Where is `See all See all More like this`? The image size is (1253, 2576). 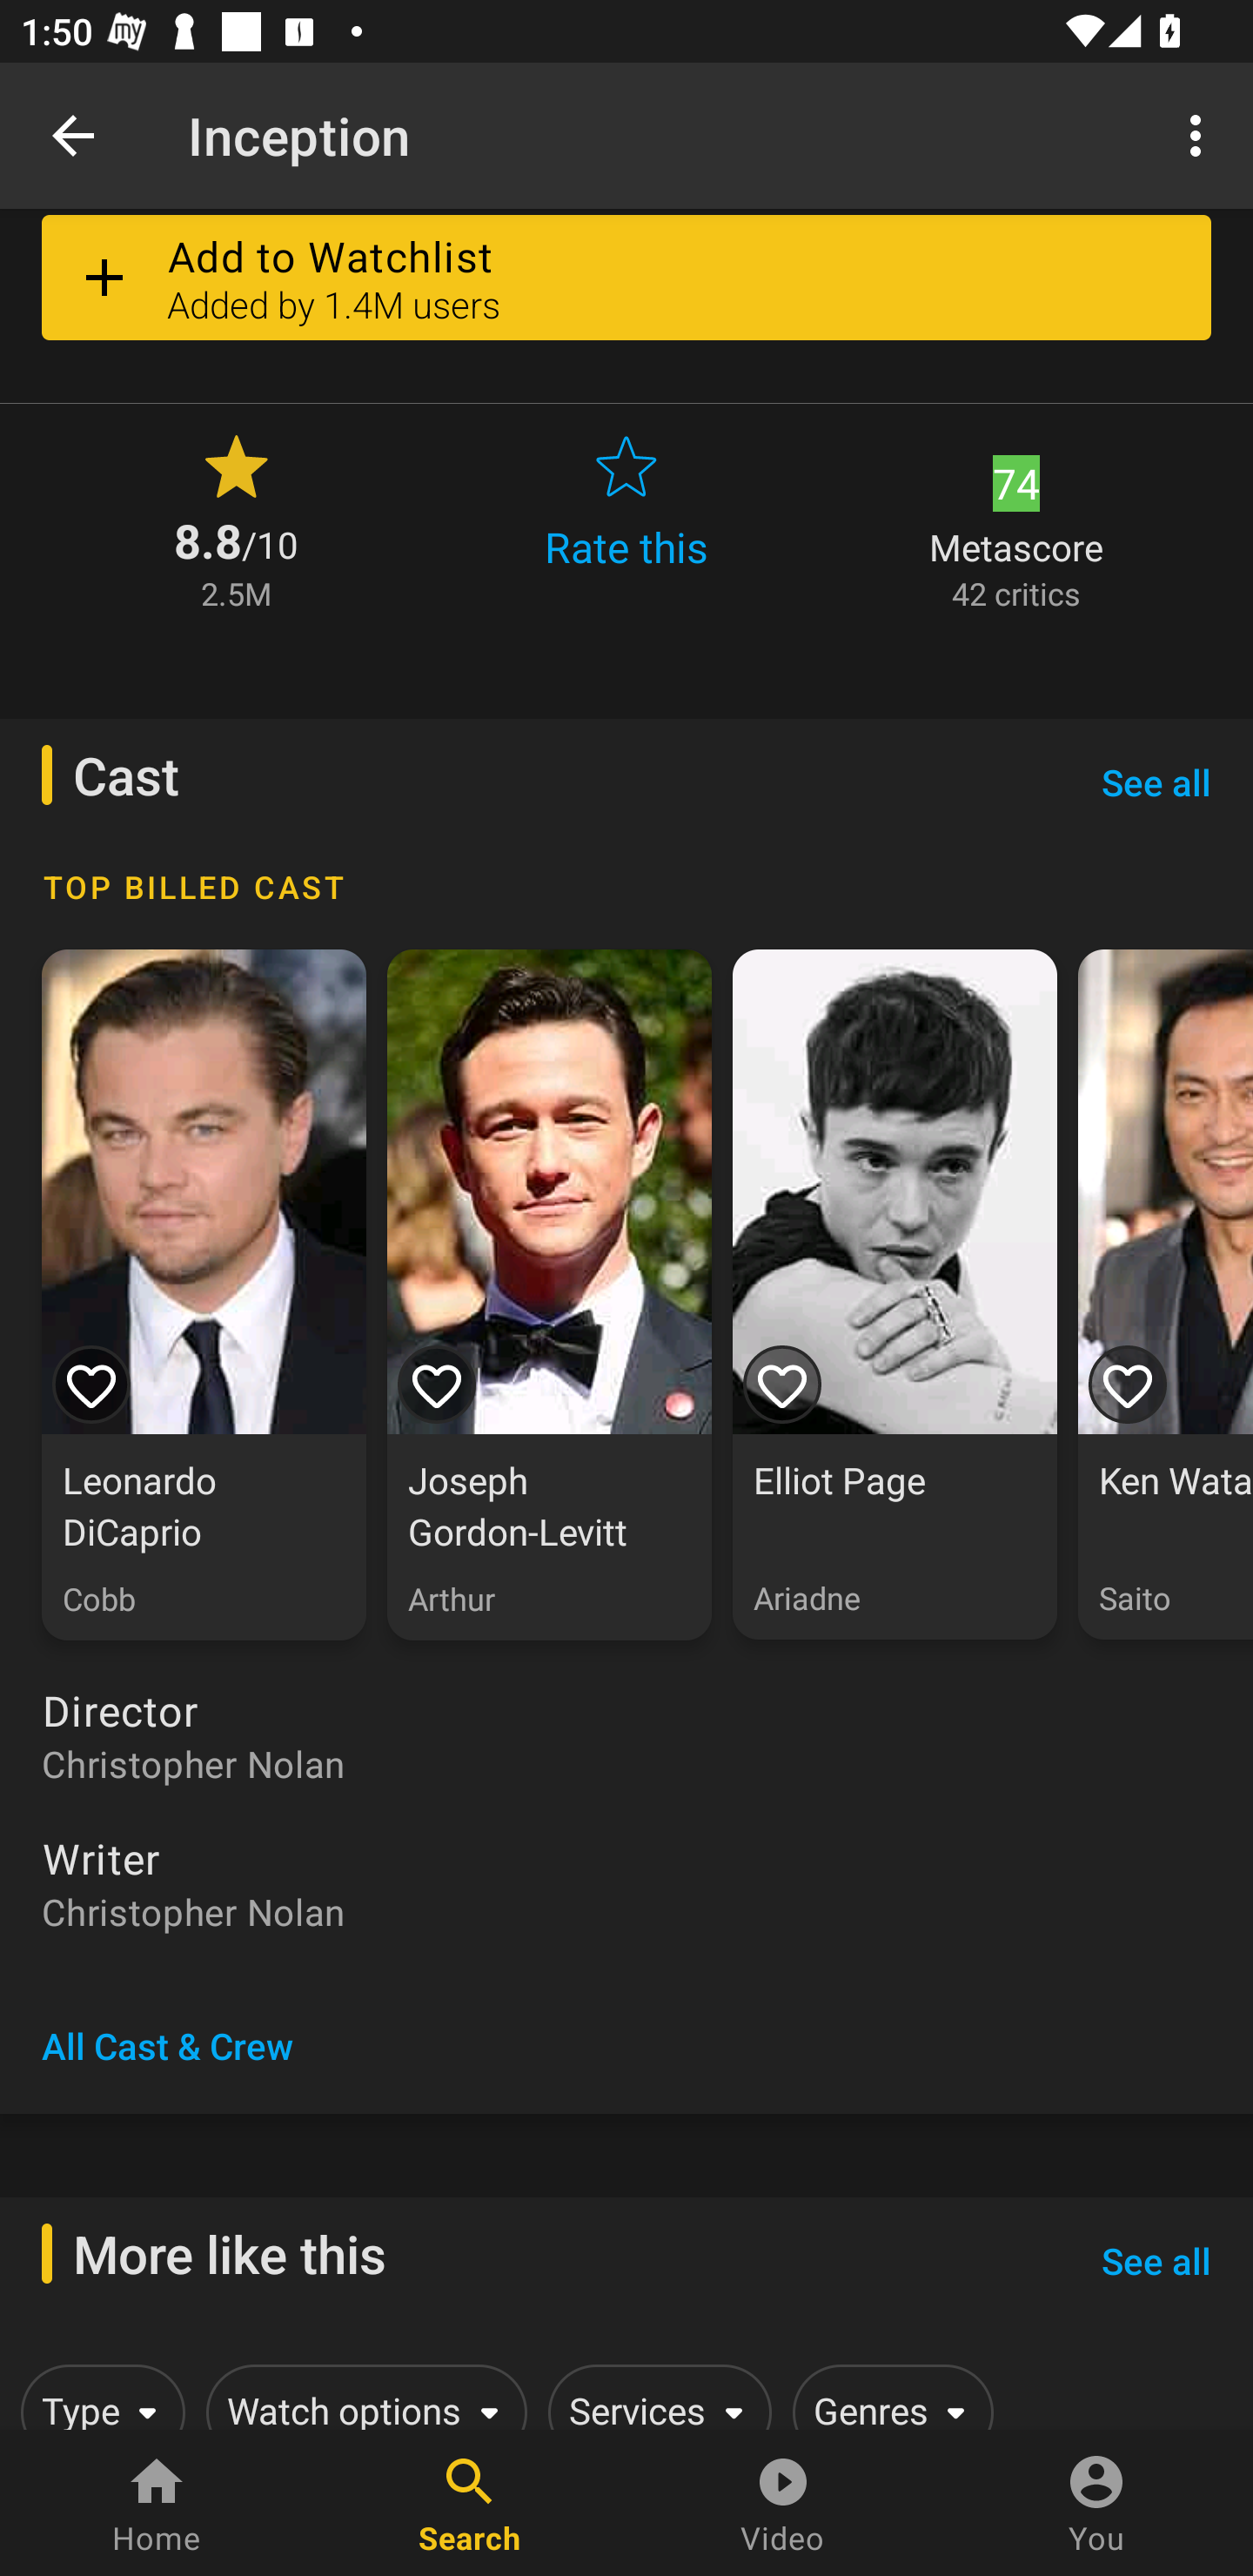 See all See all More like this is located at coordinates (1156, 2259).